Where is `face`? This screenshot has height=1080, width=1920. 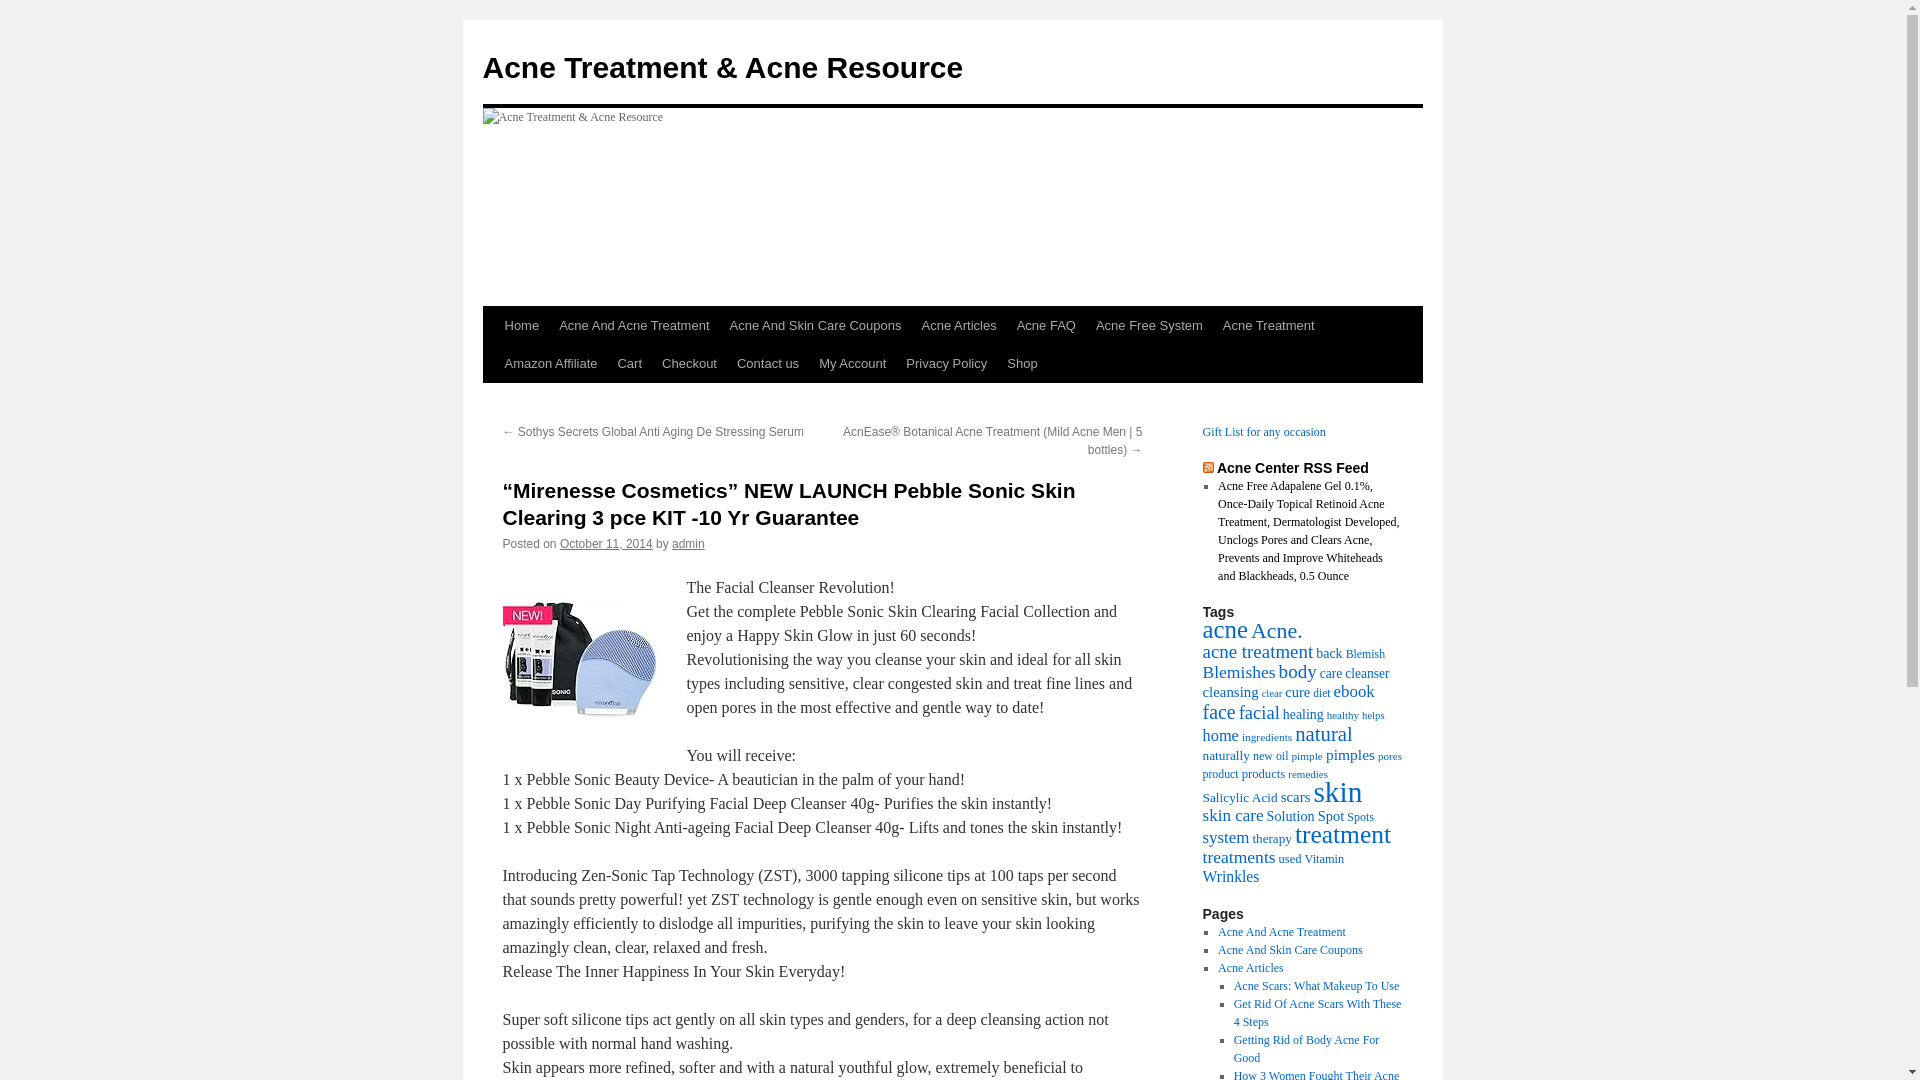
face is located at coordinates (1218, 712).